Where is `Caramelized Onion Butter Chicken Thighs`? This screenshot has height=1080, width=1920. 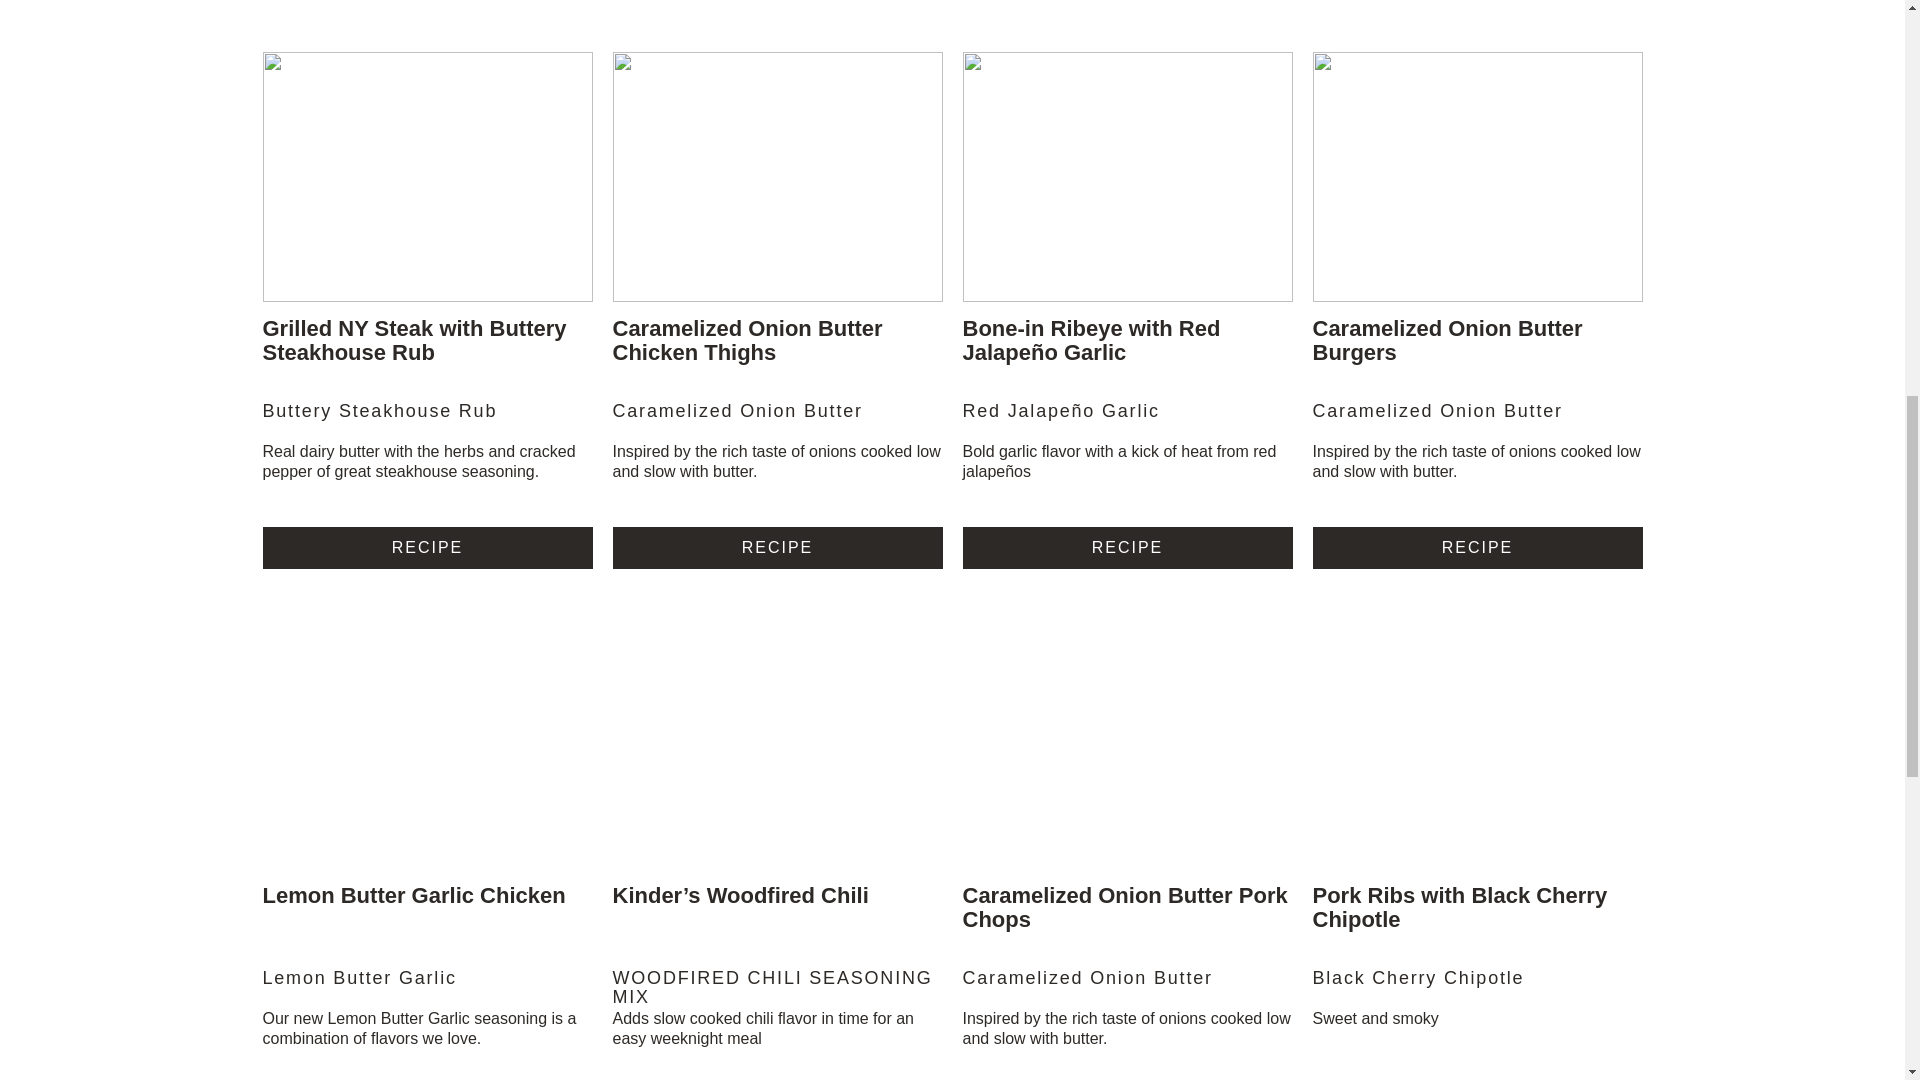 Caramelized Onion Butter Chicken Thighs is located at coordinates (746, 340).